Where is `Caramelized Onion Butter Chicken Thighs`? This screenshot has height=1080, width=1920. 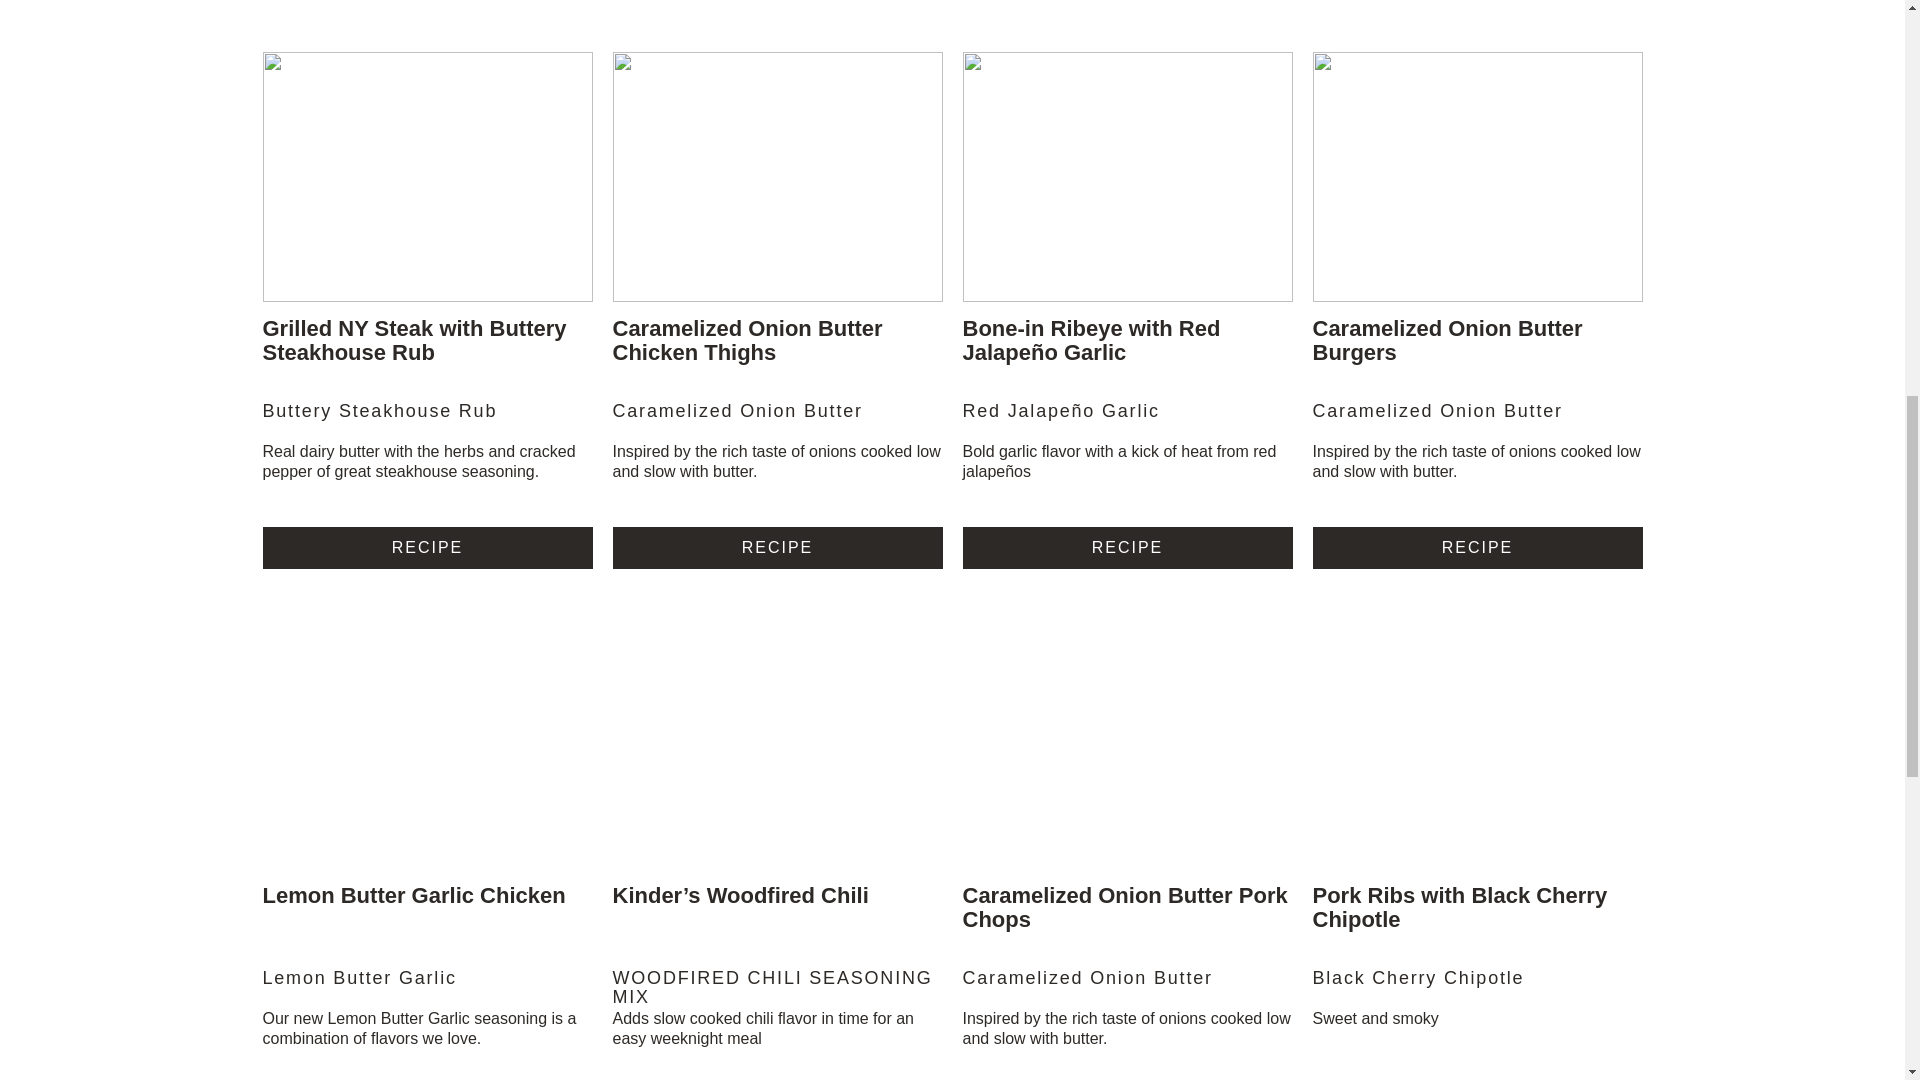 Caramelized Onion Butter Chicken Thighs is located at coordinates (746, 340).